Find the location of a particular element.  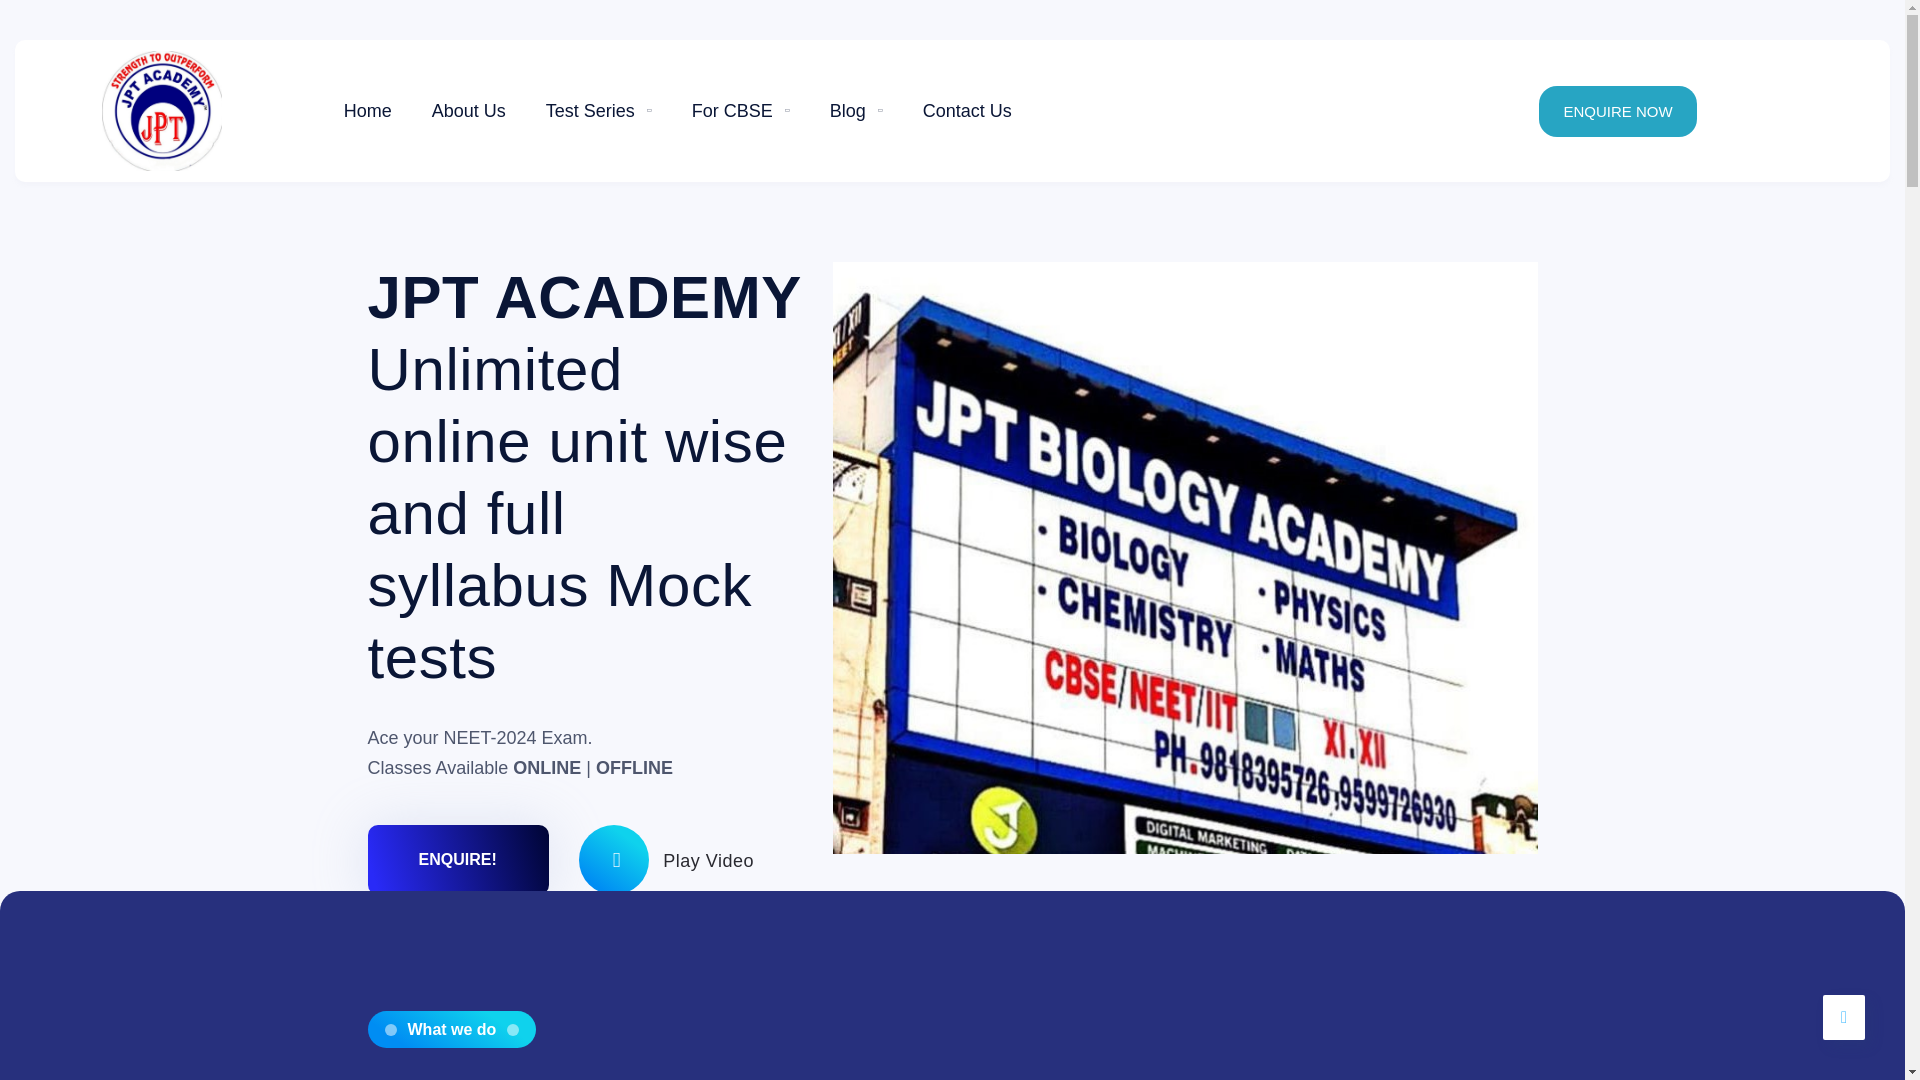

Contact Us is located at coordinates (967, 110).